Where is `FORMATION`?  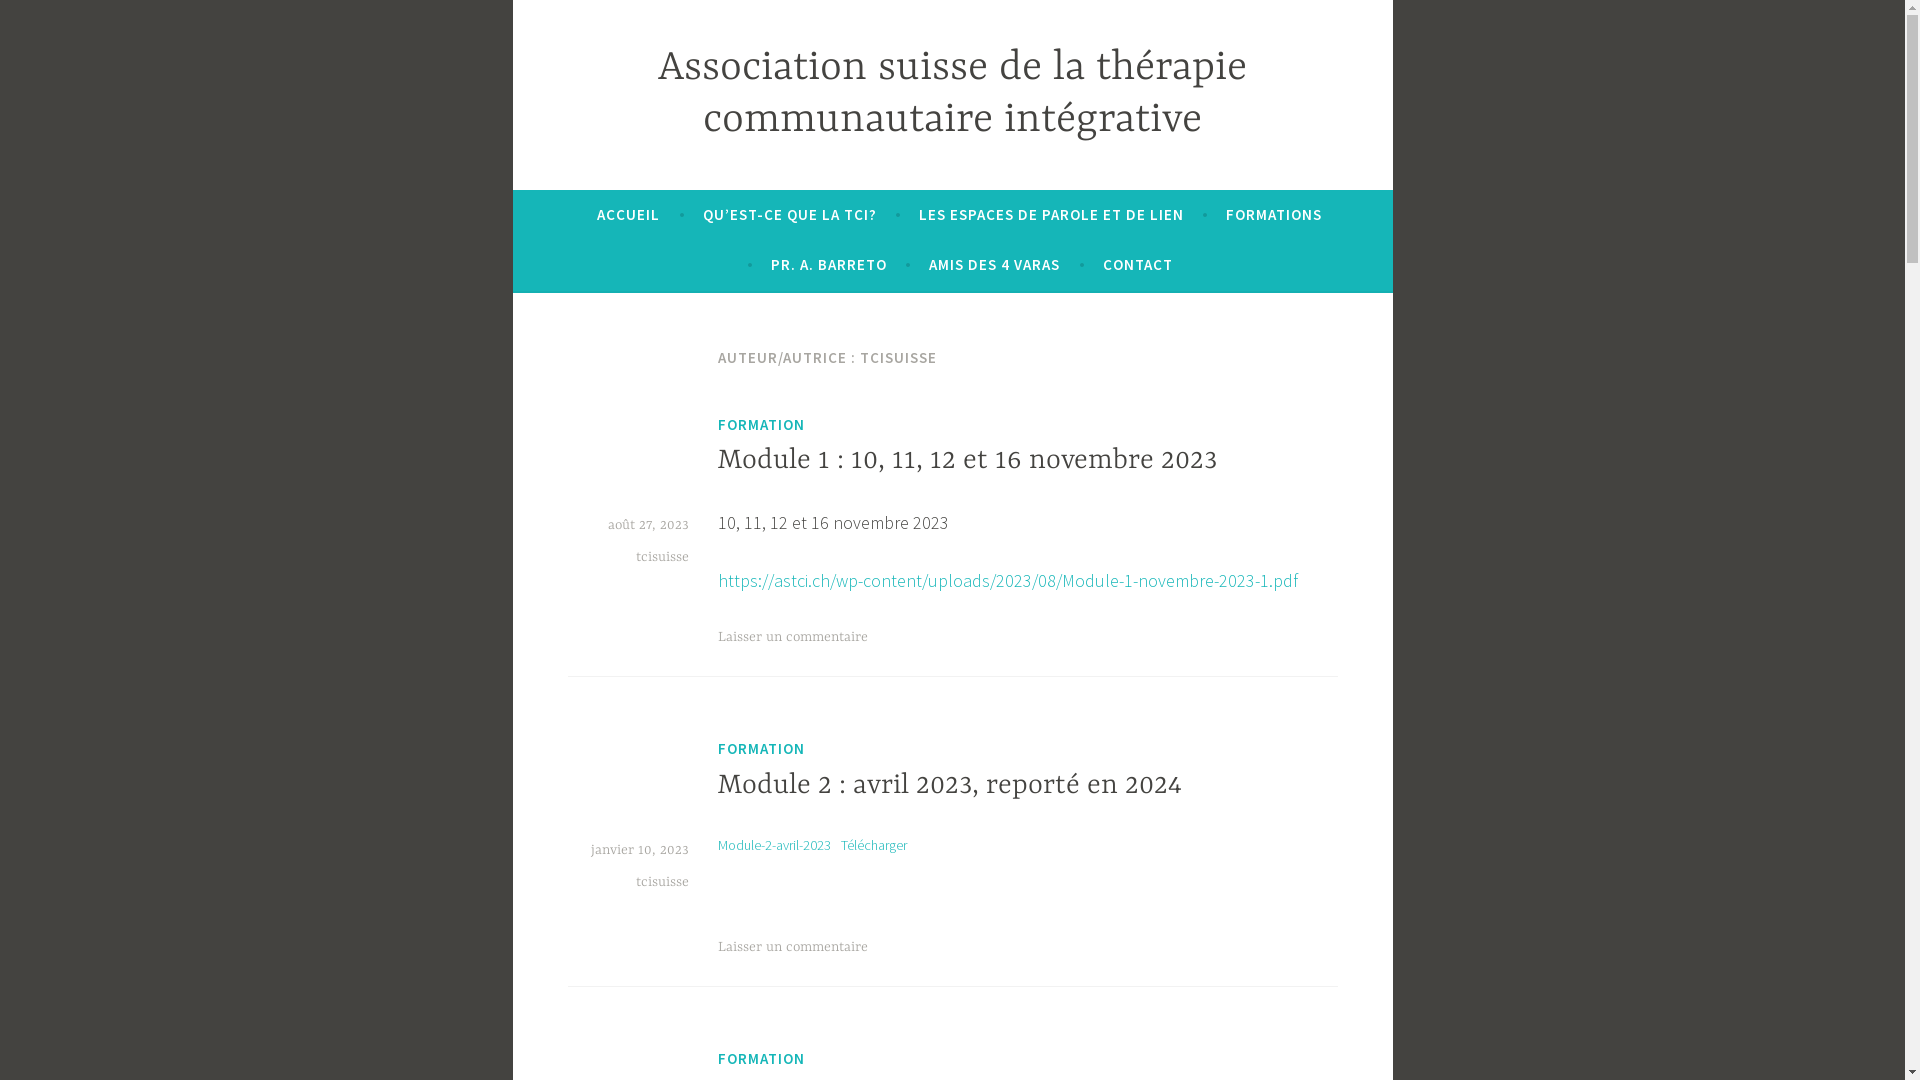
FORMATION is located at coordinates (762, 425).